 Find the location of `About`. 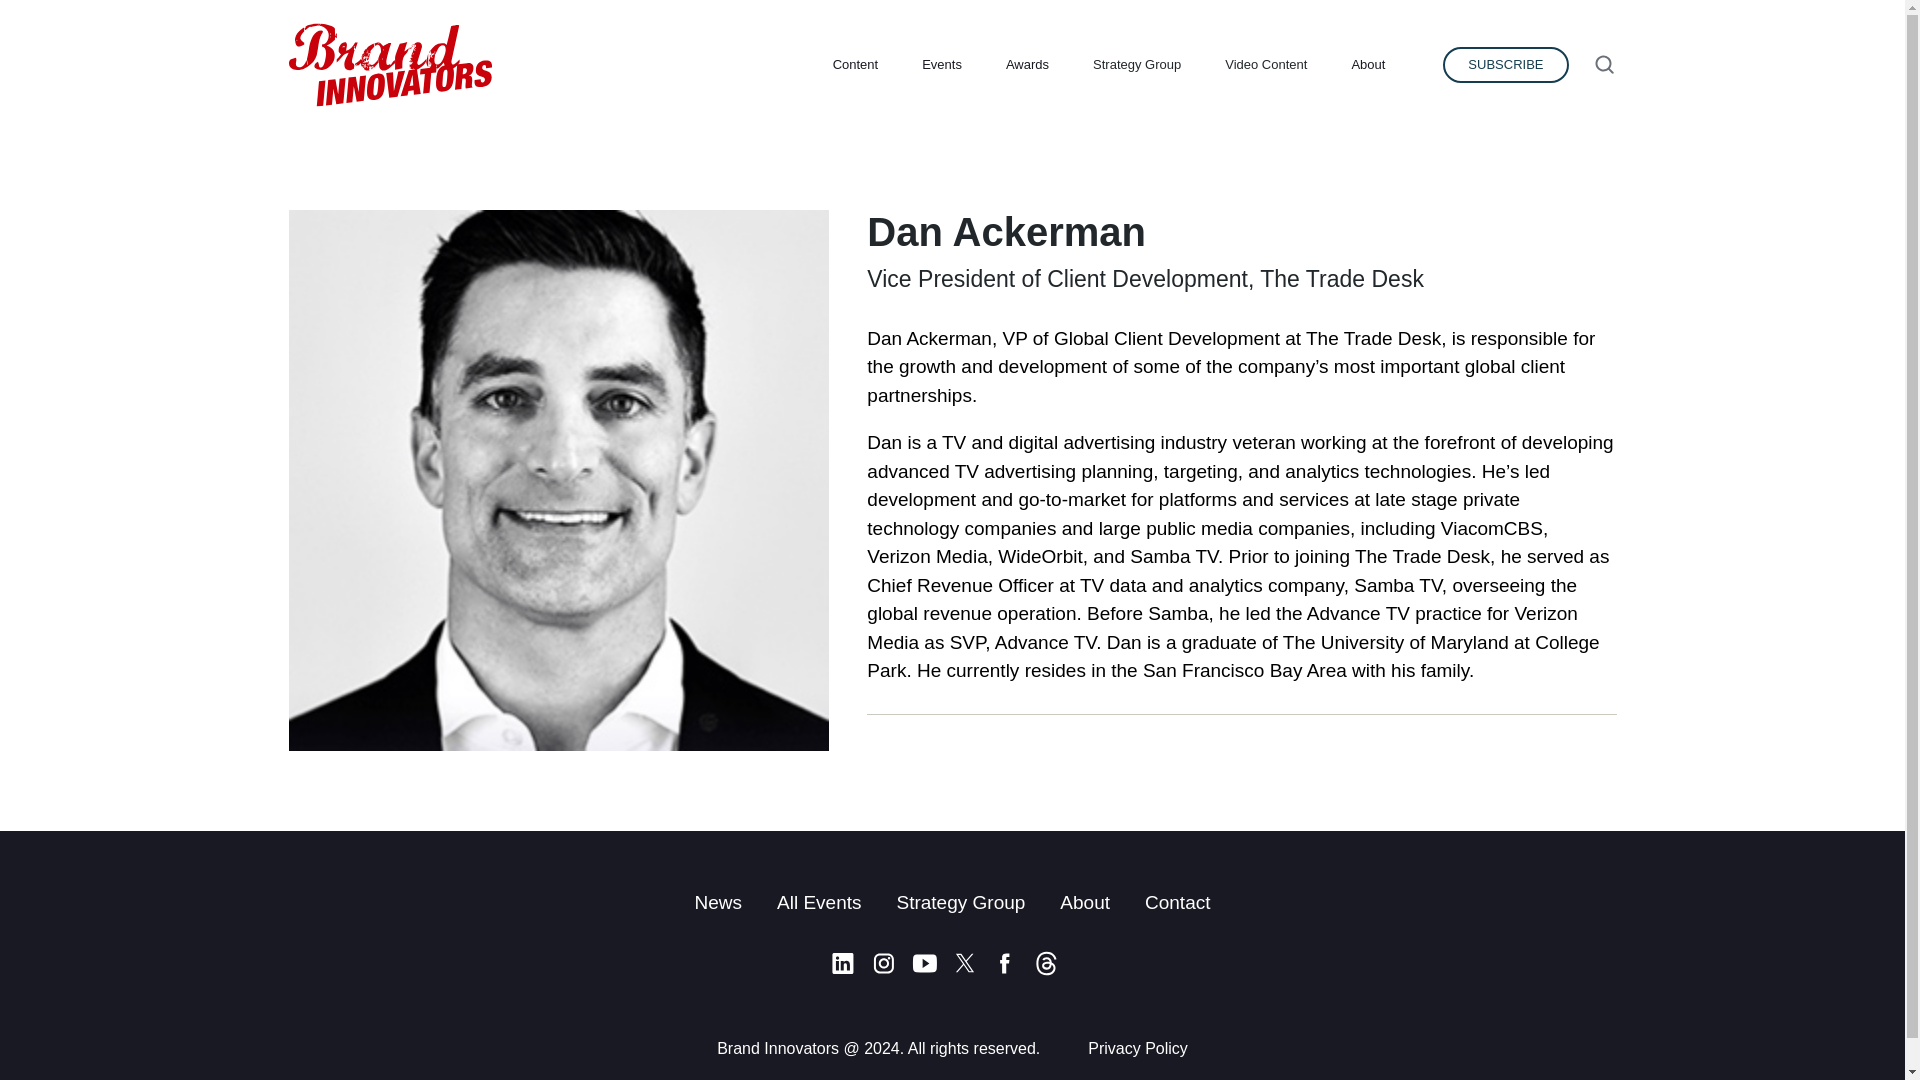

About is located at coordinates (1368, 65).